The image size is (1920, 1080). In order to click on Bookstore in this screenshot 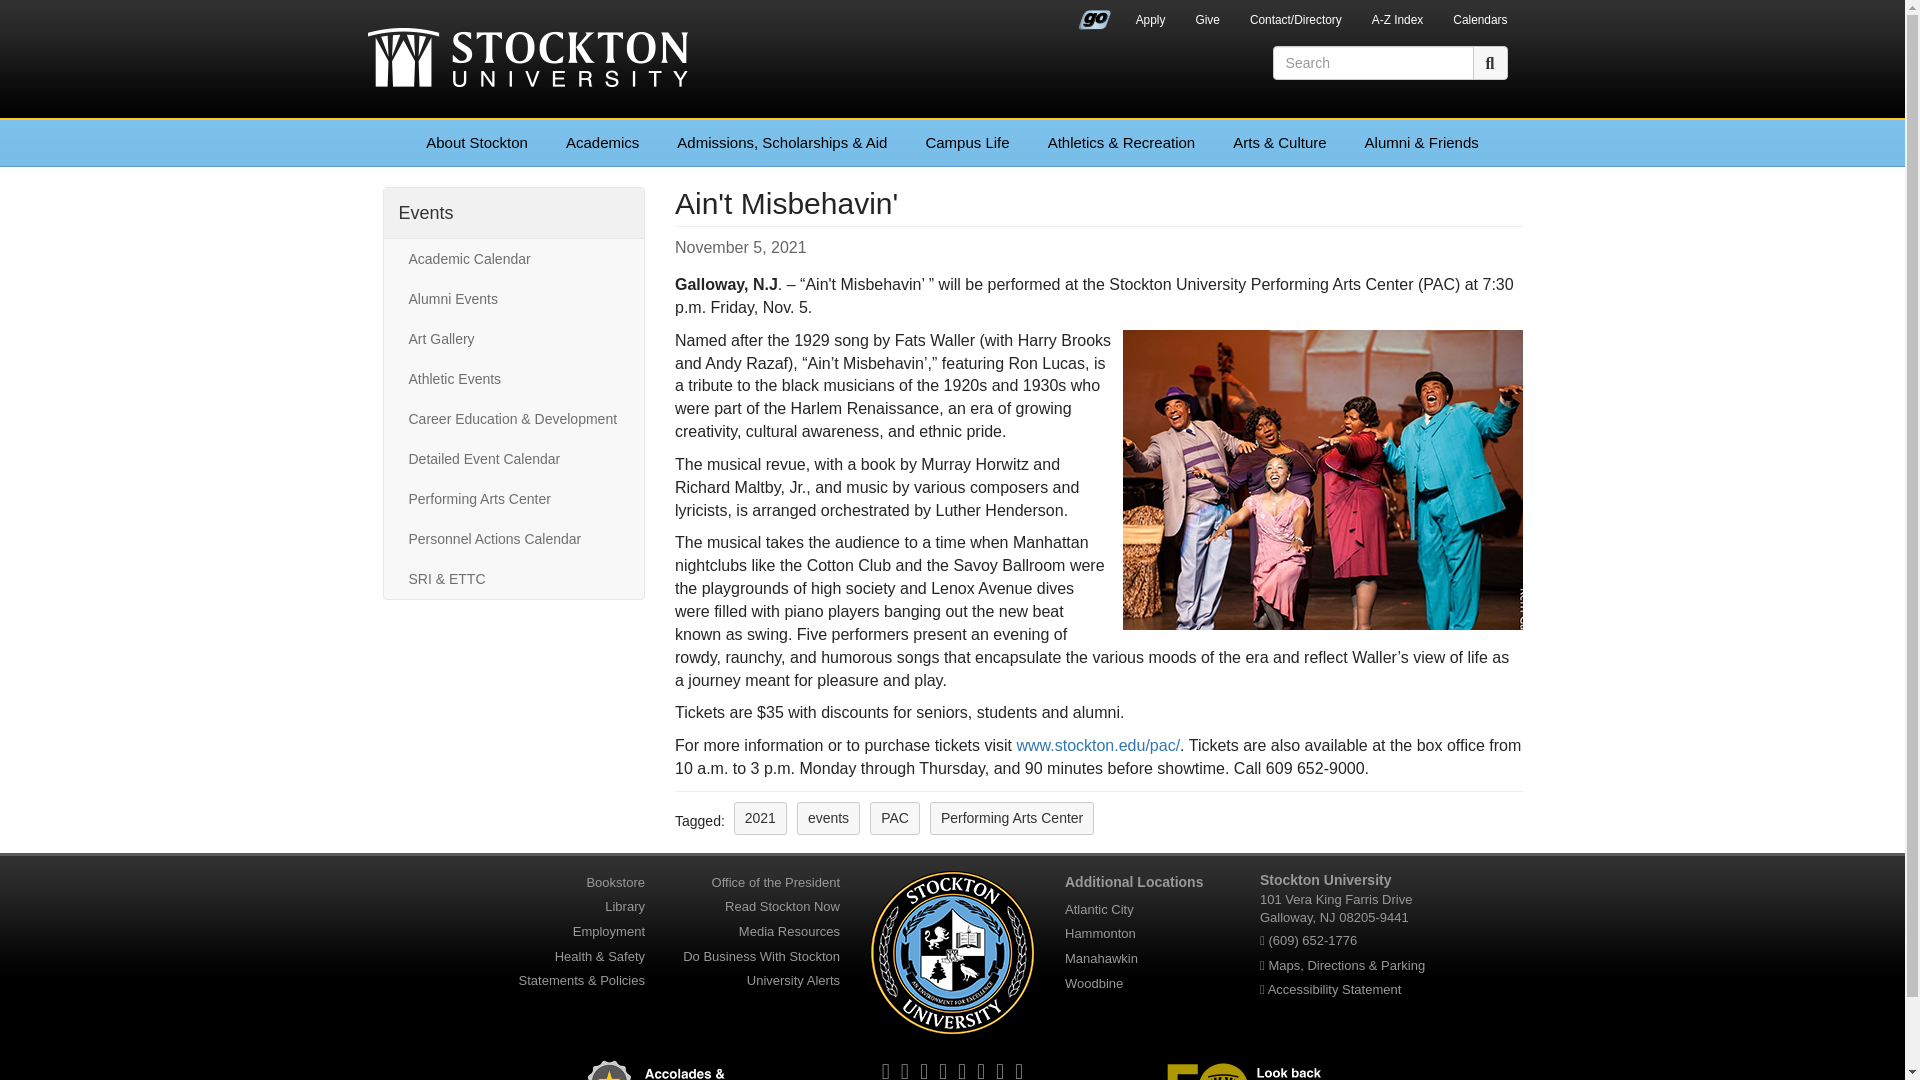, I will do `click(615, 882)`.